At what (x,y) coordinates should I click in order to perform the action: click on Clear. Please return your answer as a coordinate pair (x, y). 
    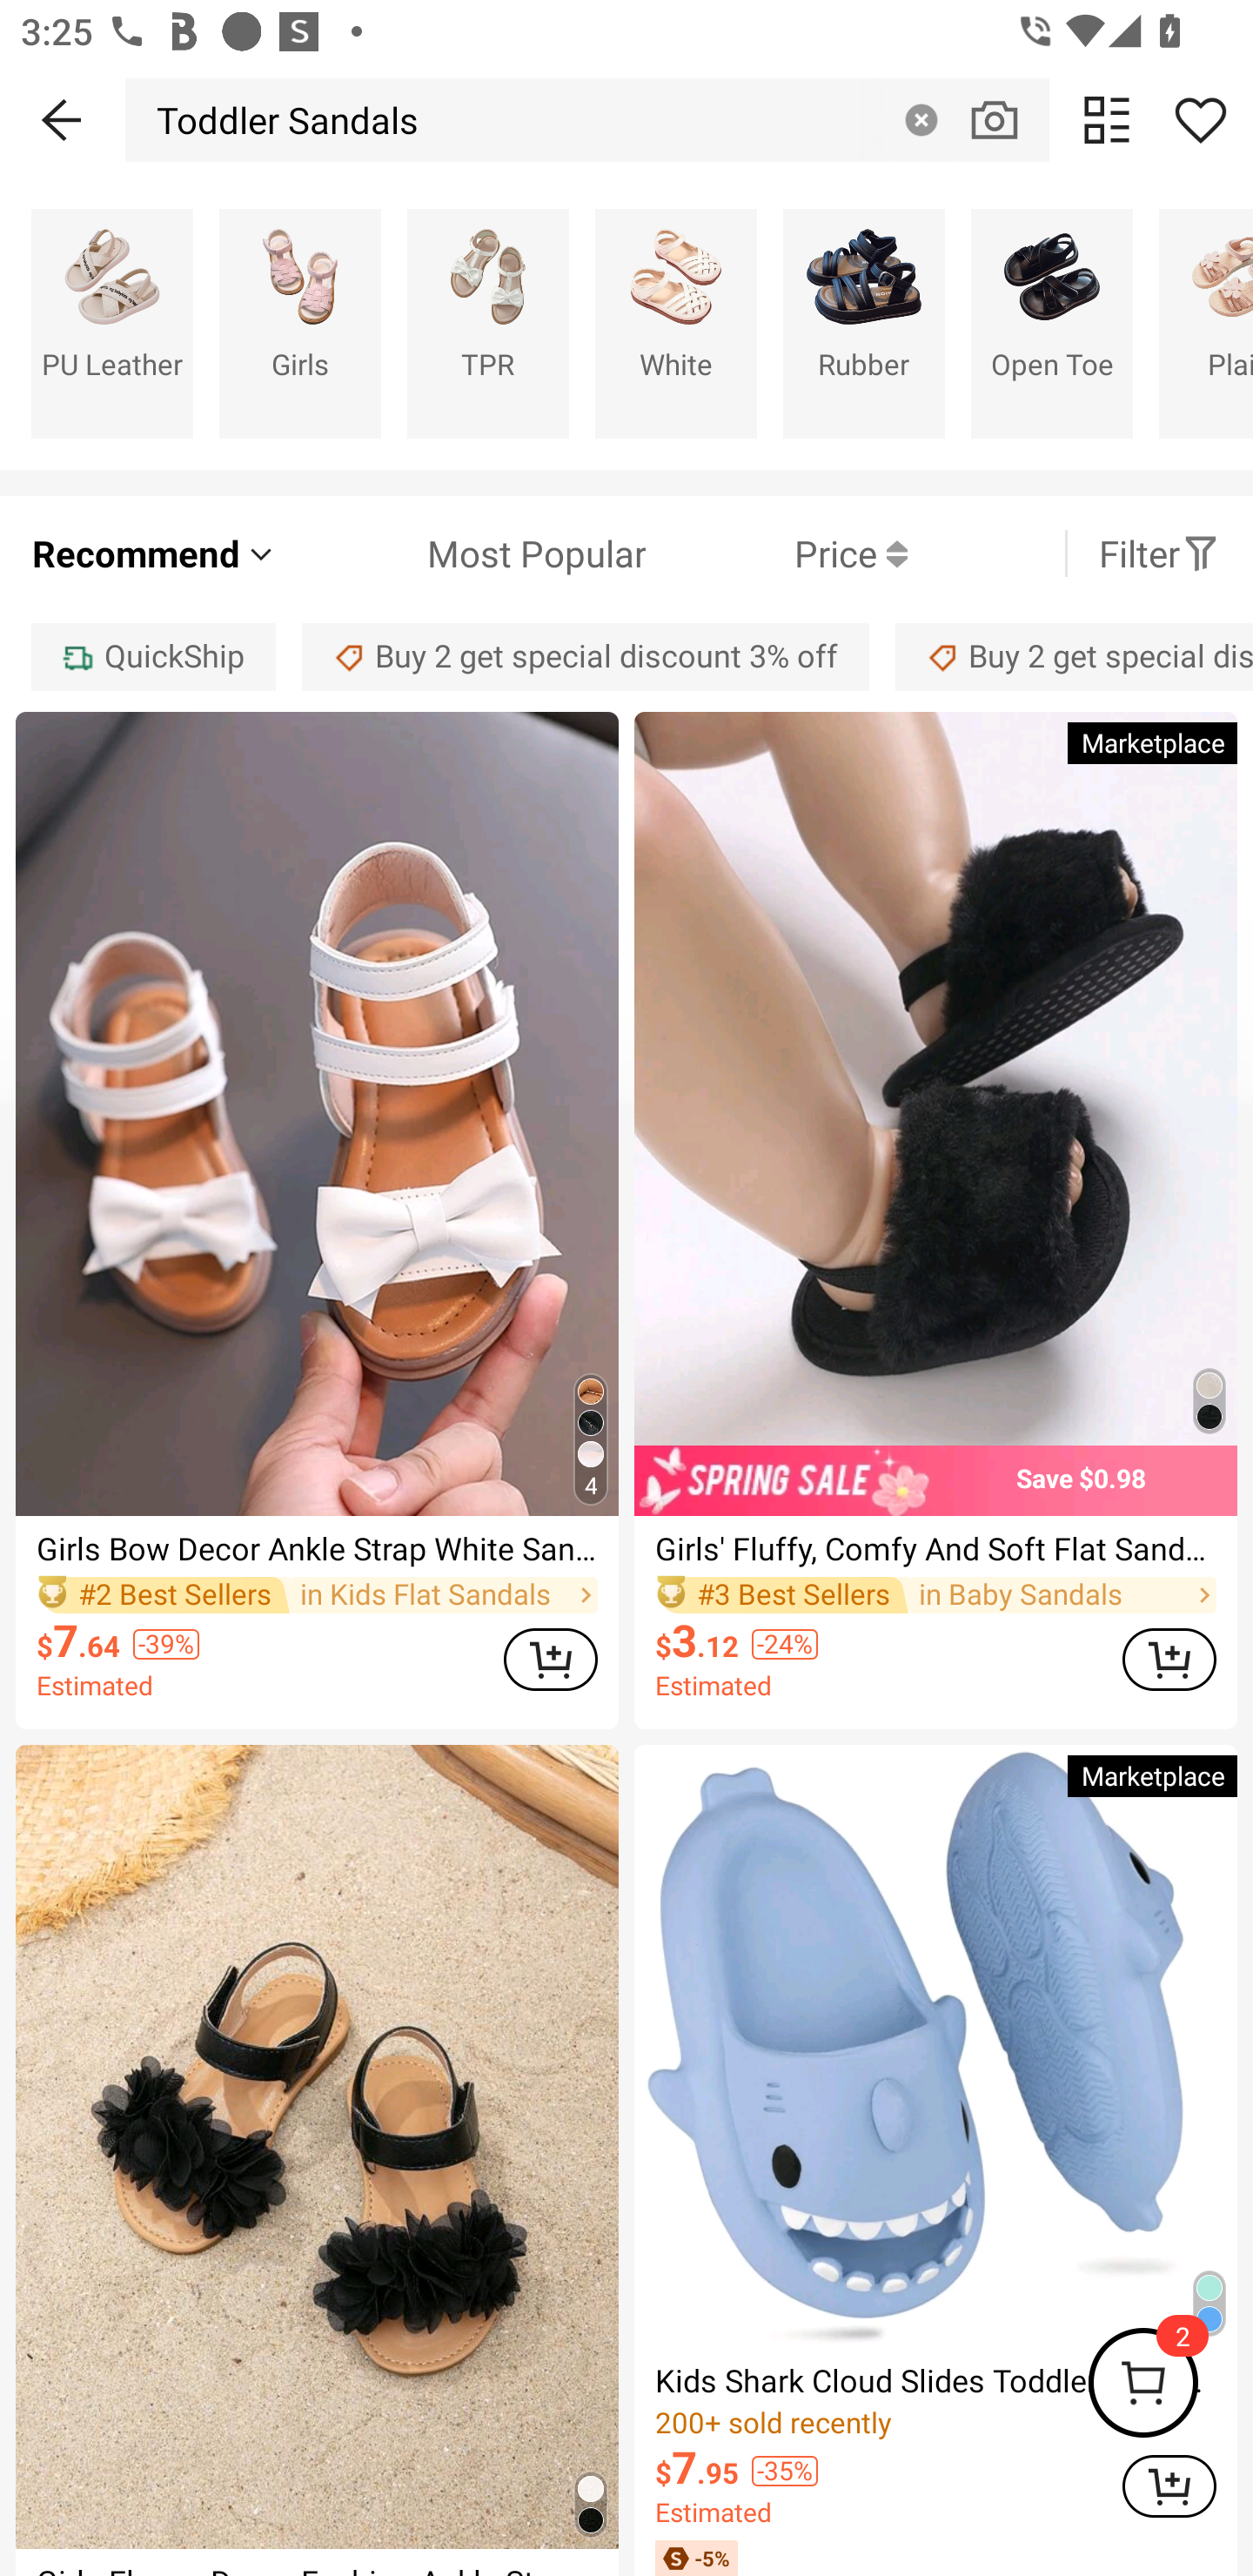
    Looking at the image, I should click on (921, 119).